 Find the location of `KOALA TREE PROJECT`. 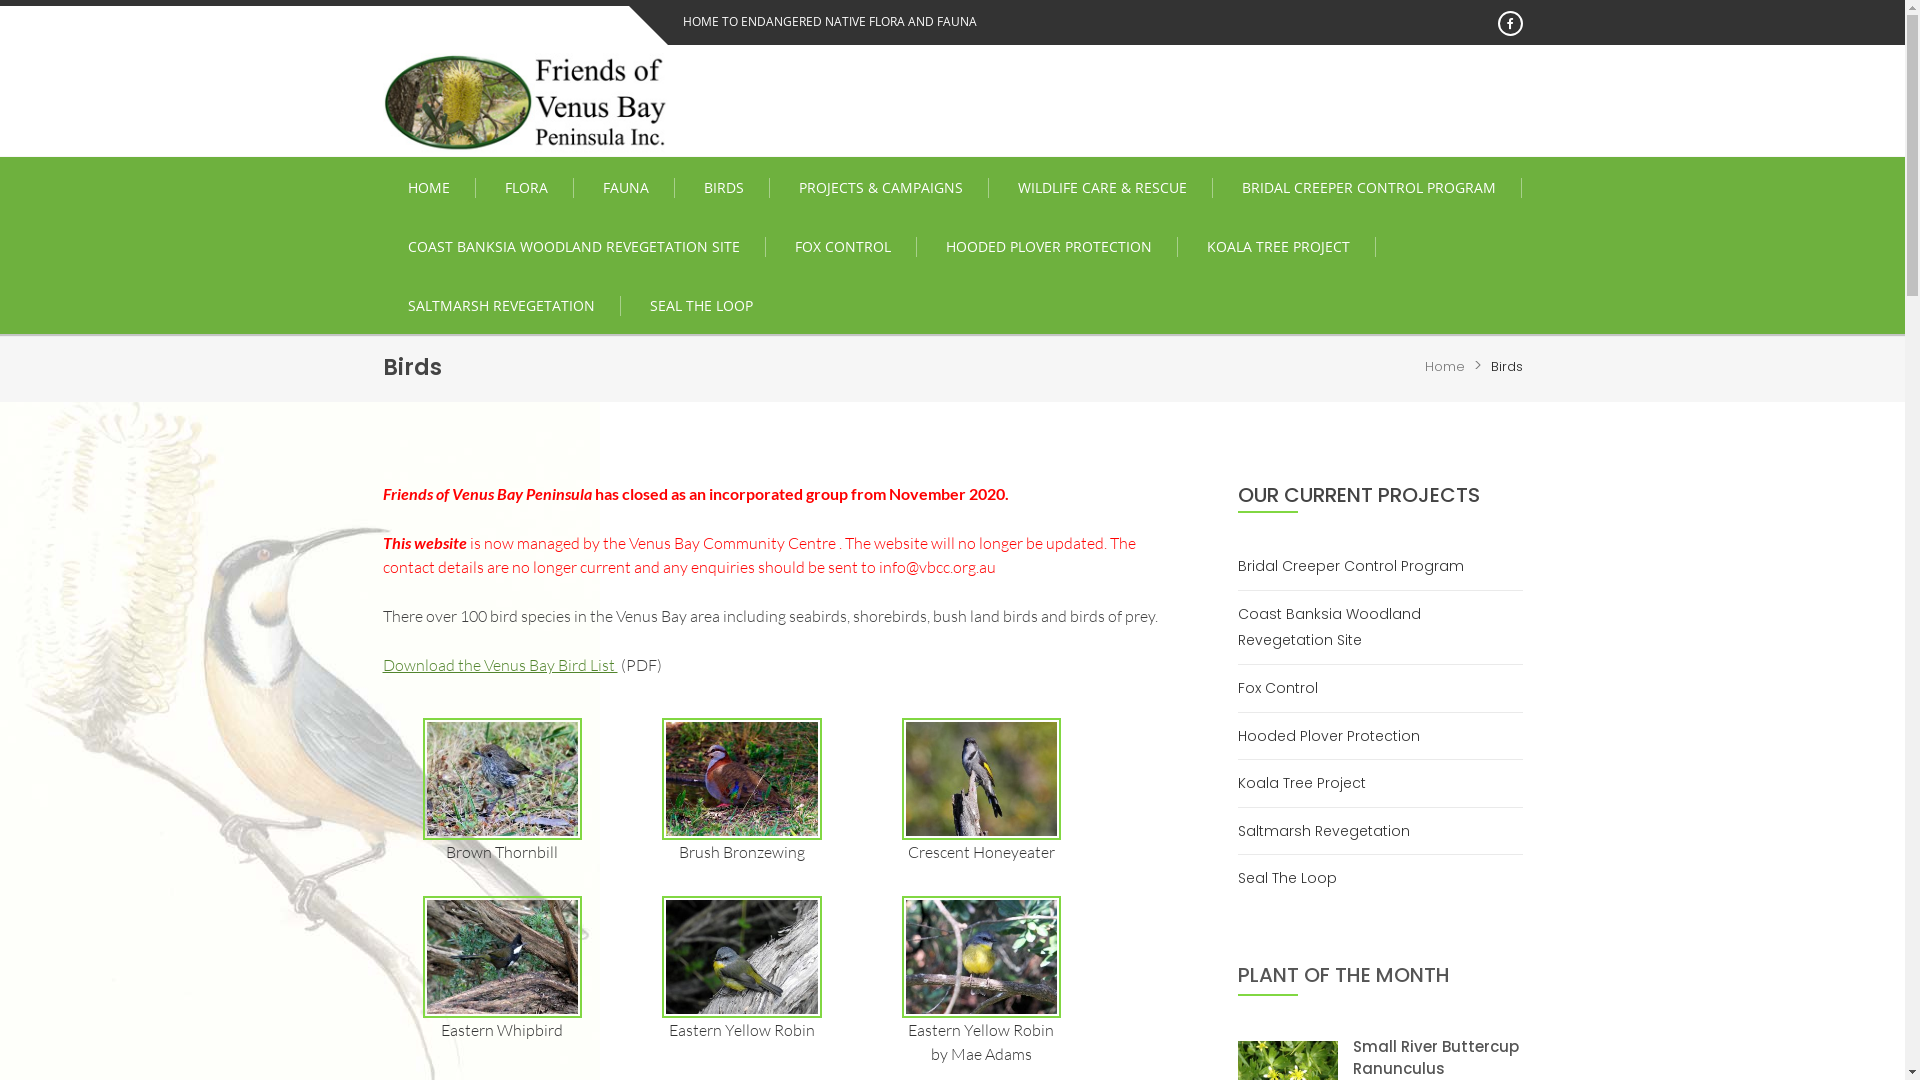

KOALA TREE PROJECT is located at coordinates (1279, 247).